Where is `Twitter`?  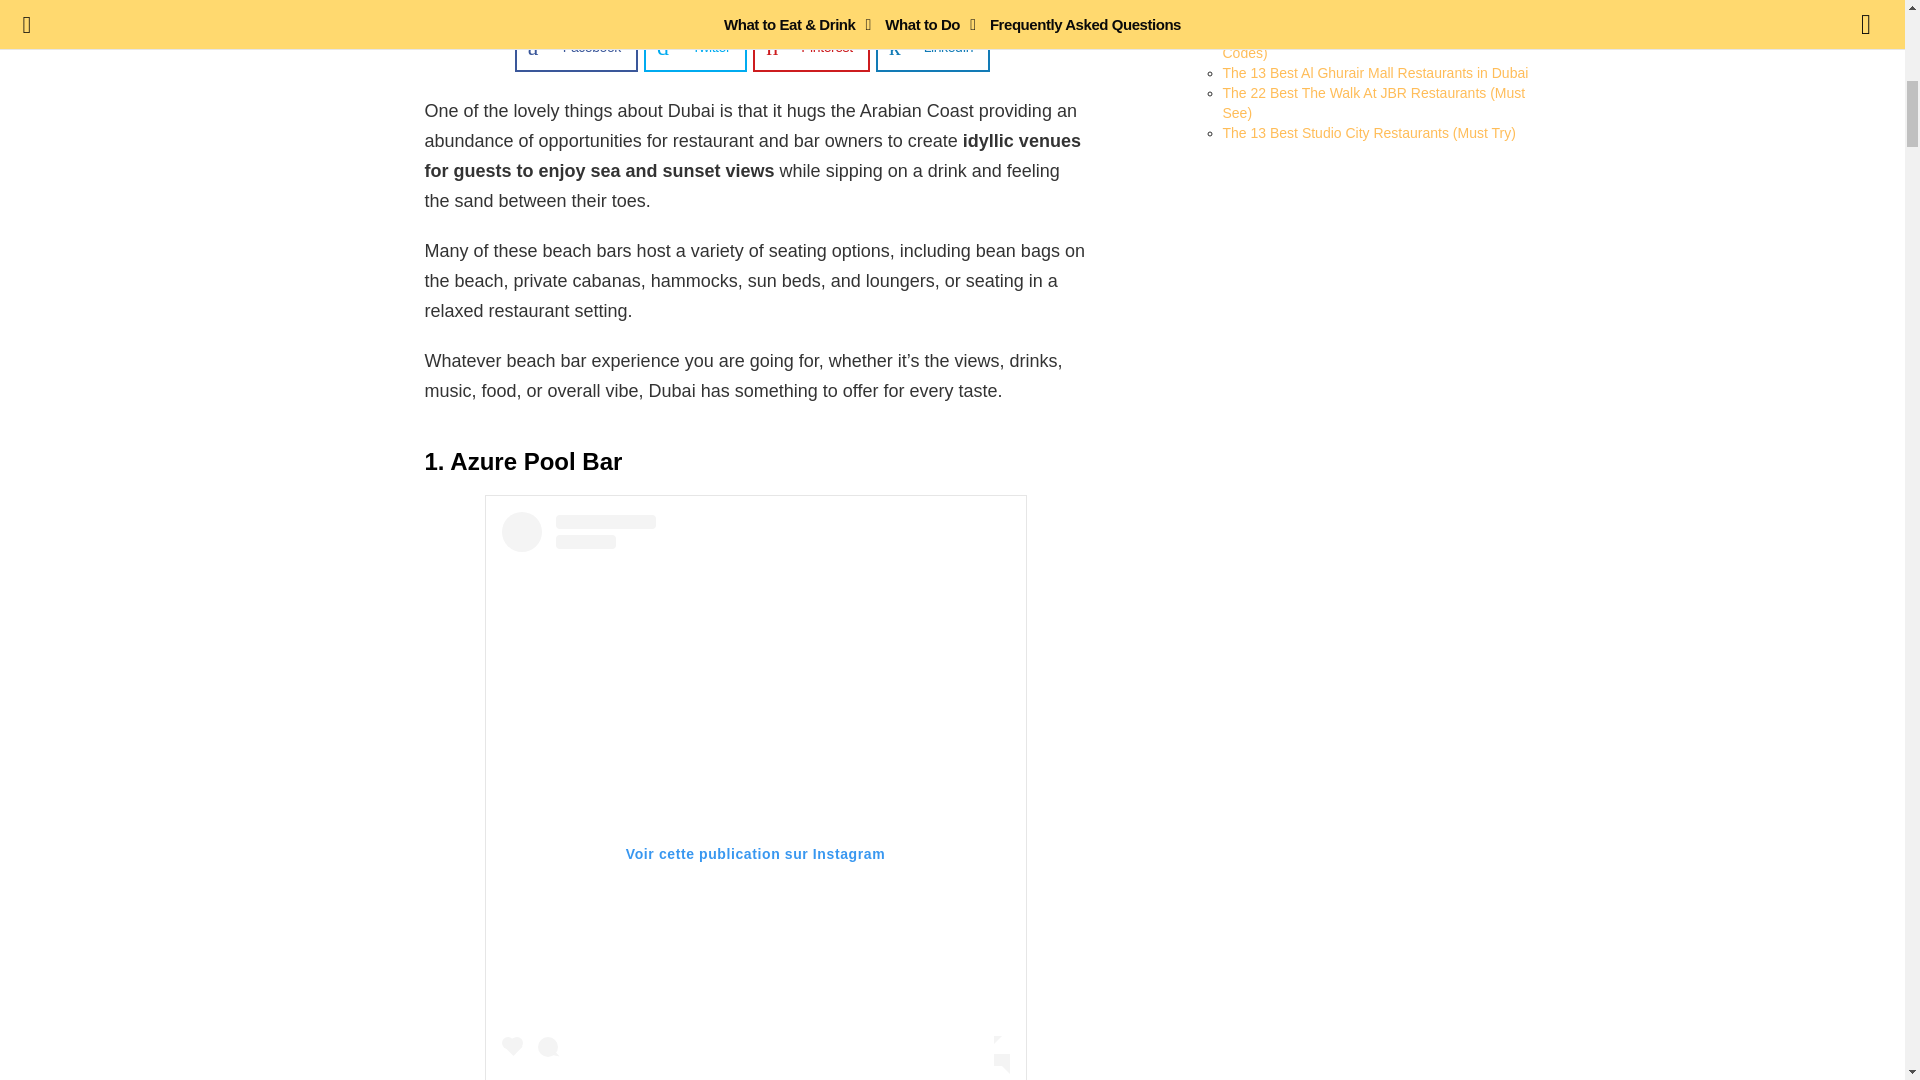
Twitter is located at coordinates (694, 46).